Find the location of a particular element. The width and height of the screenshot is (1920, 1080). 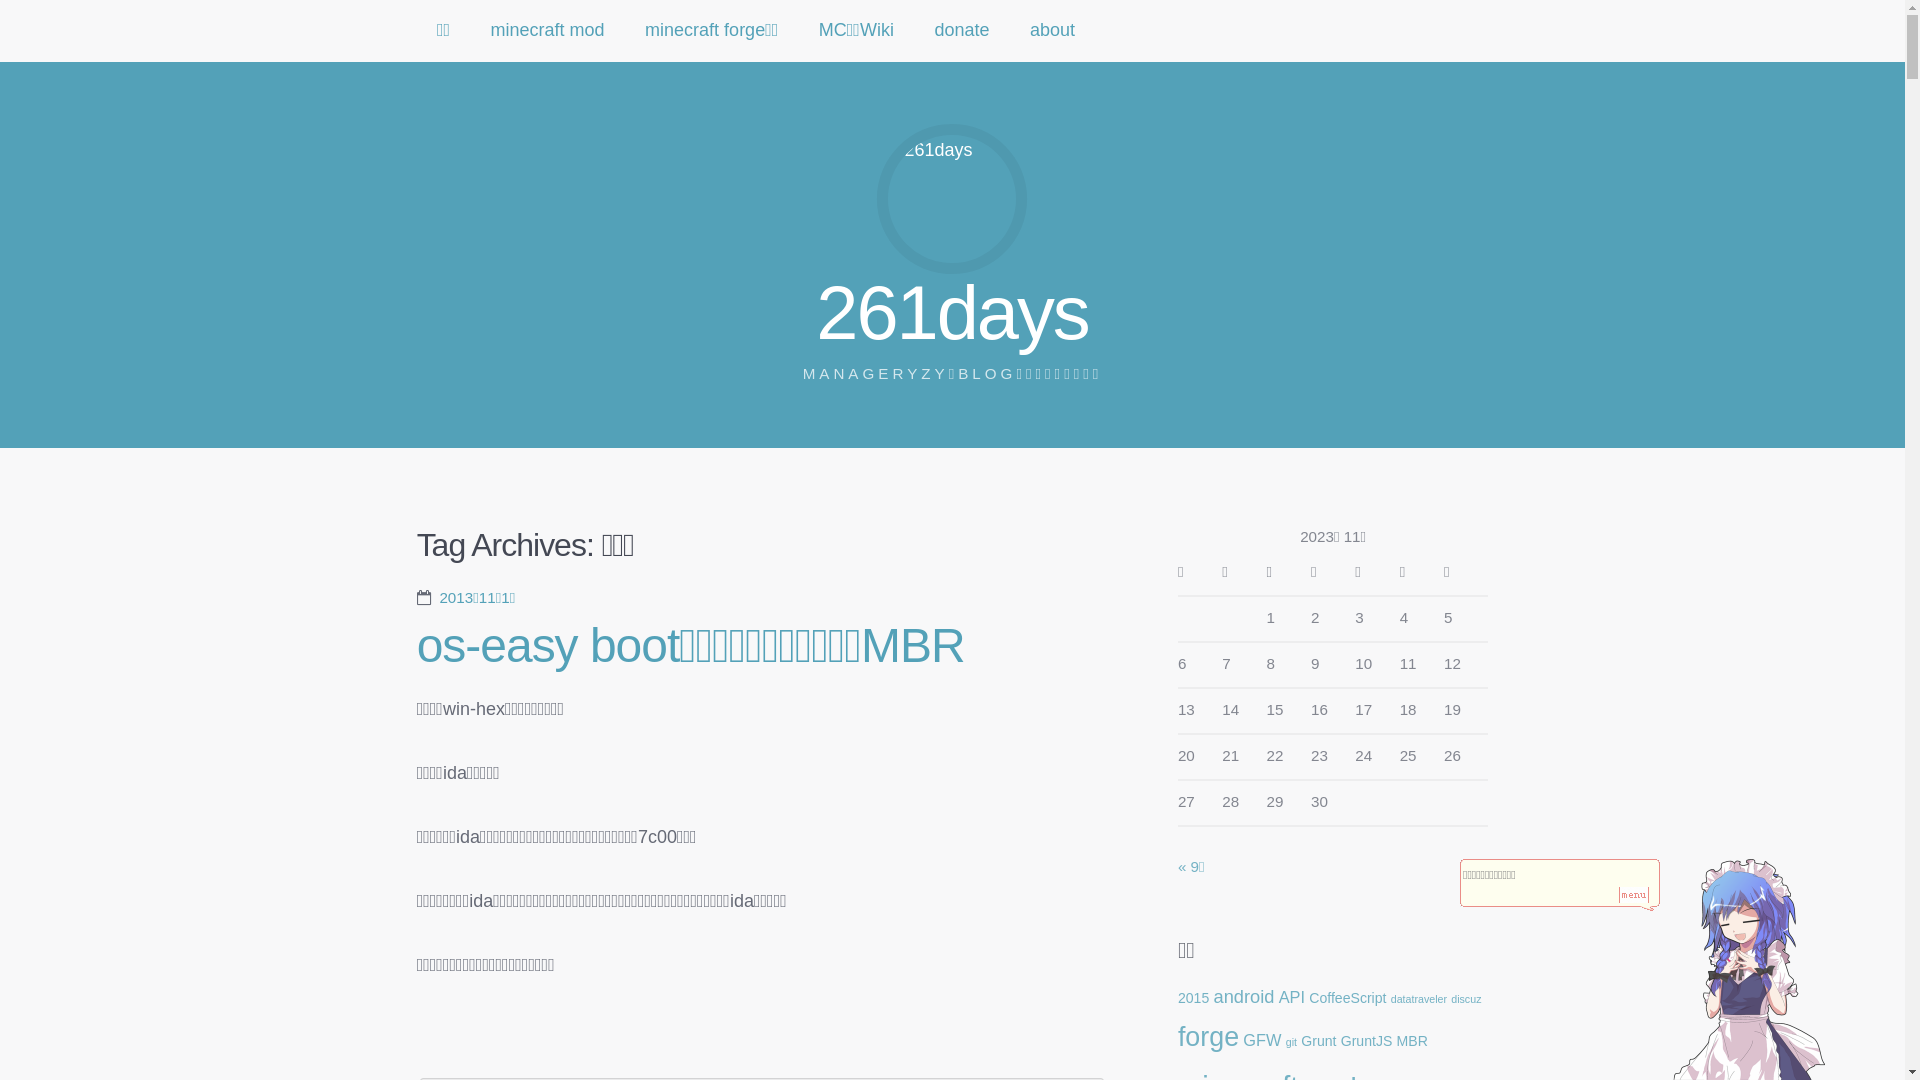

datatraveler is located at coordinates (1419, 999).